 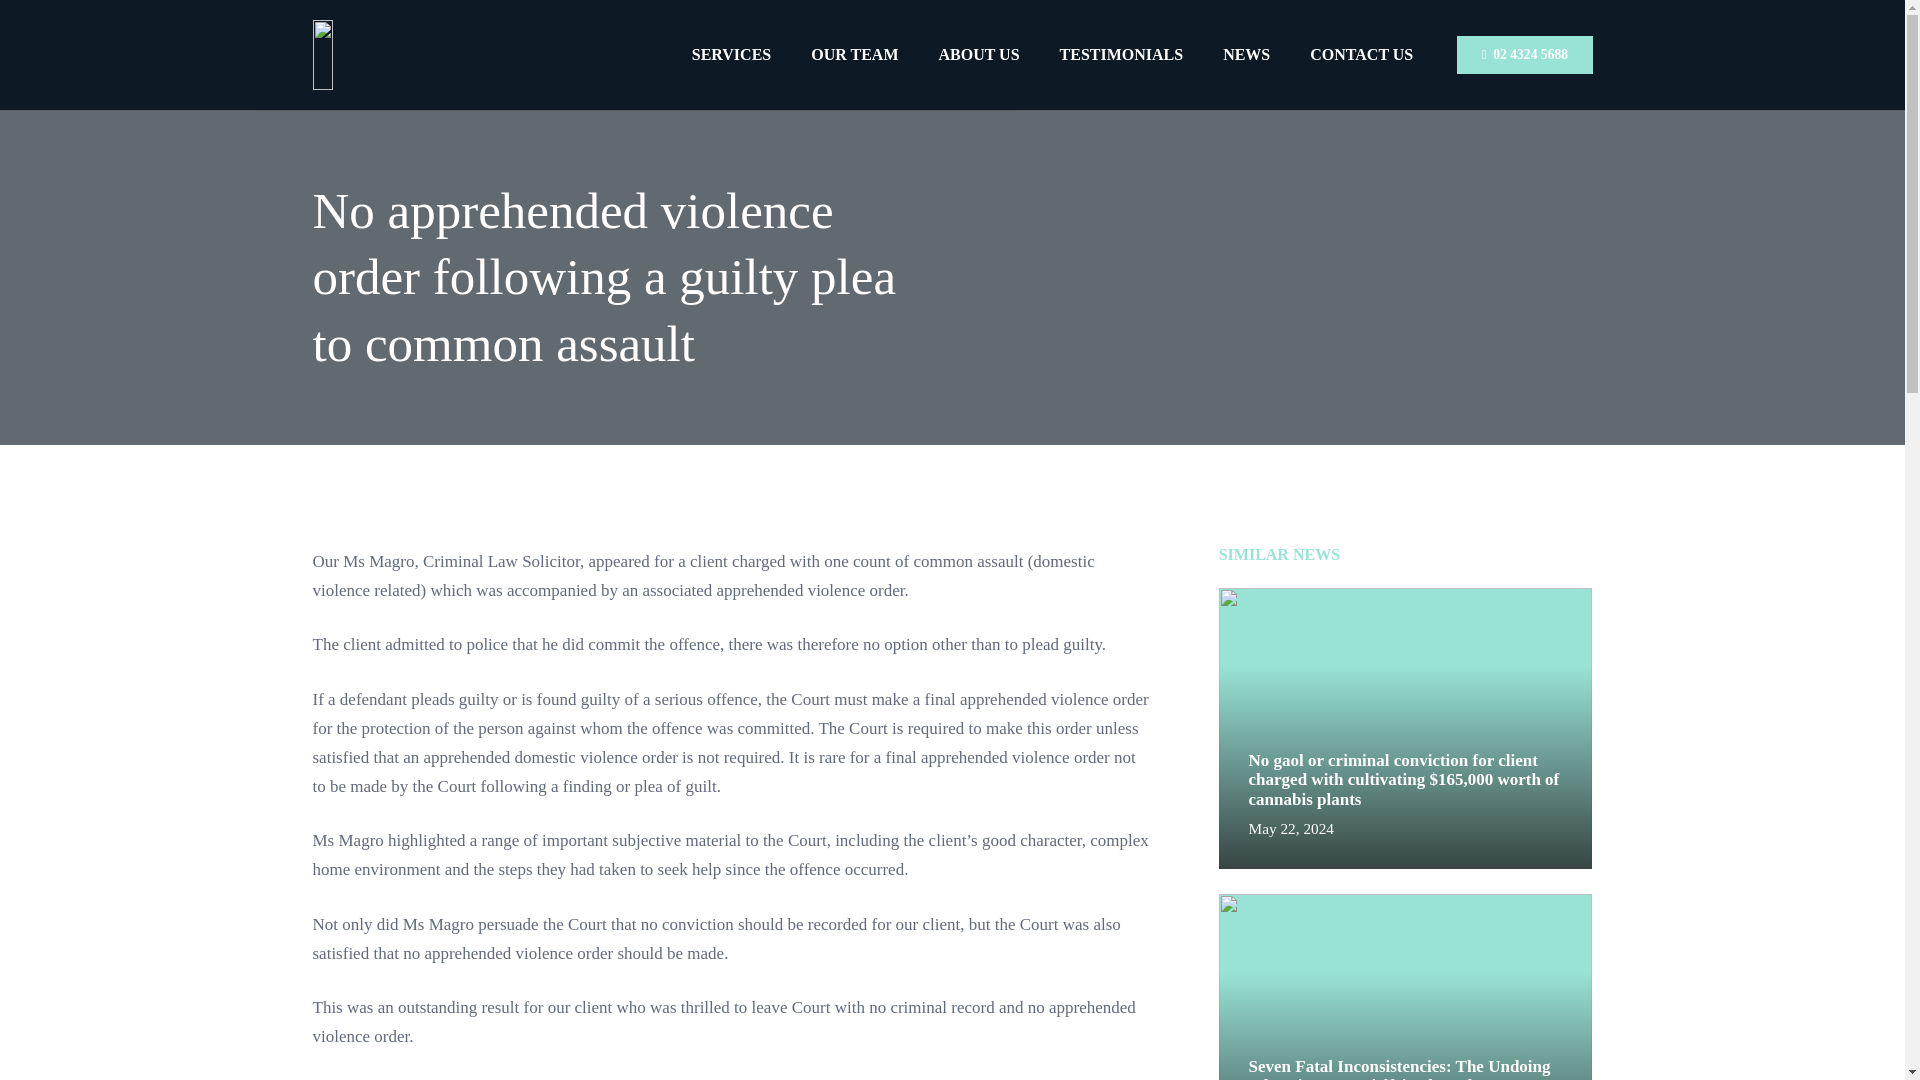 What do you see at coordinates (978, 54) in the screenshot?
I see `ABOUT US` at bounding box center [978, 54].